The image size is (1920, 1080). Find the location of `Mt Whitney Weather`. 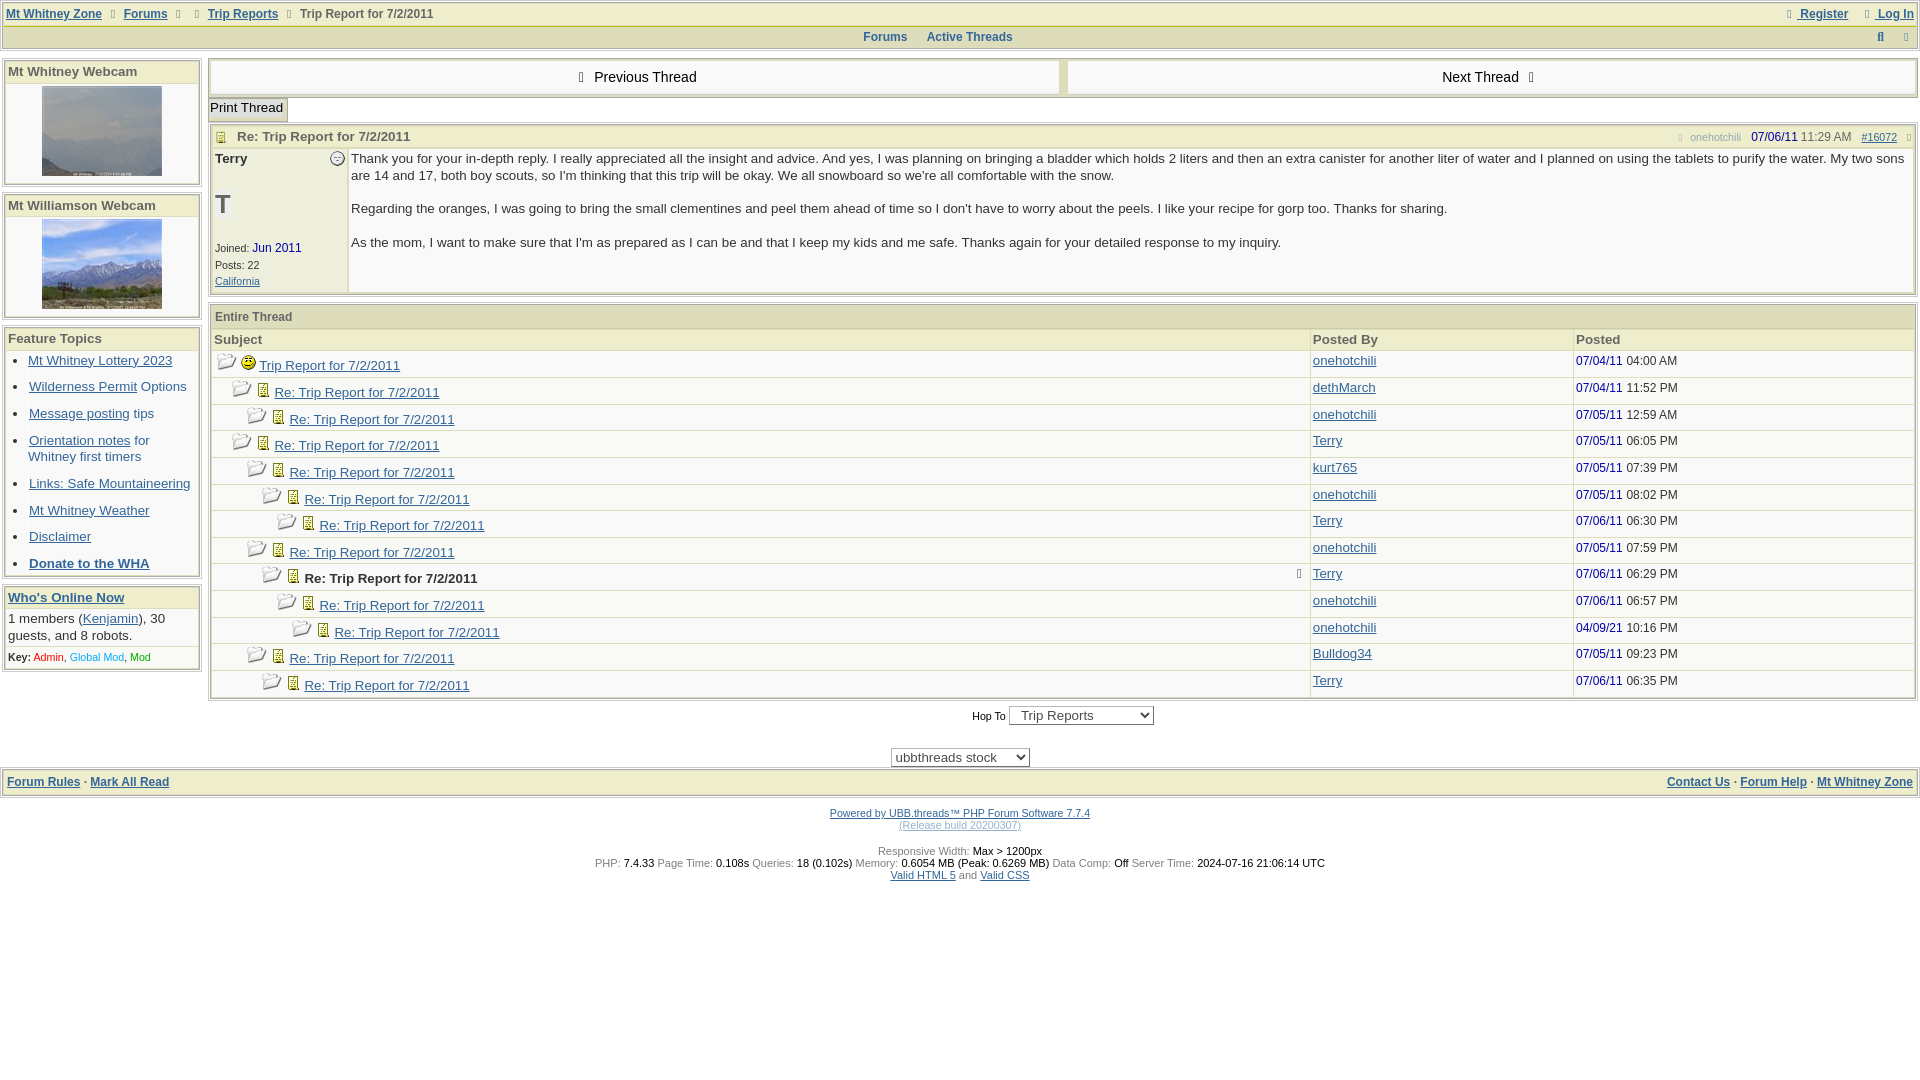

Mt Whitney Weather is located at coordinates (88, 510).